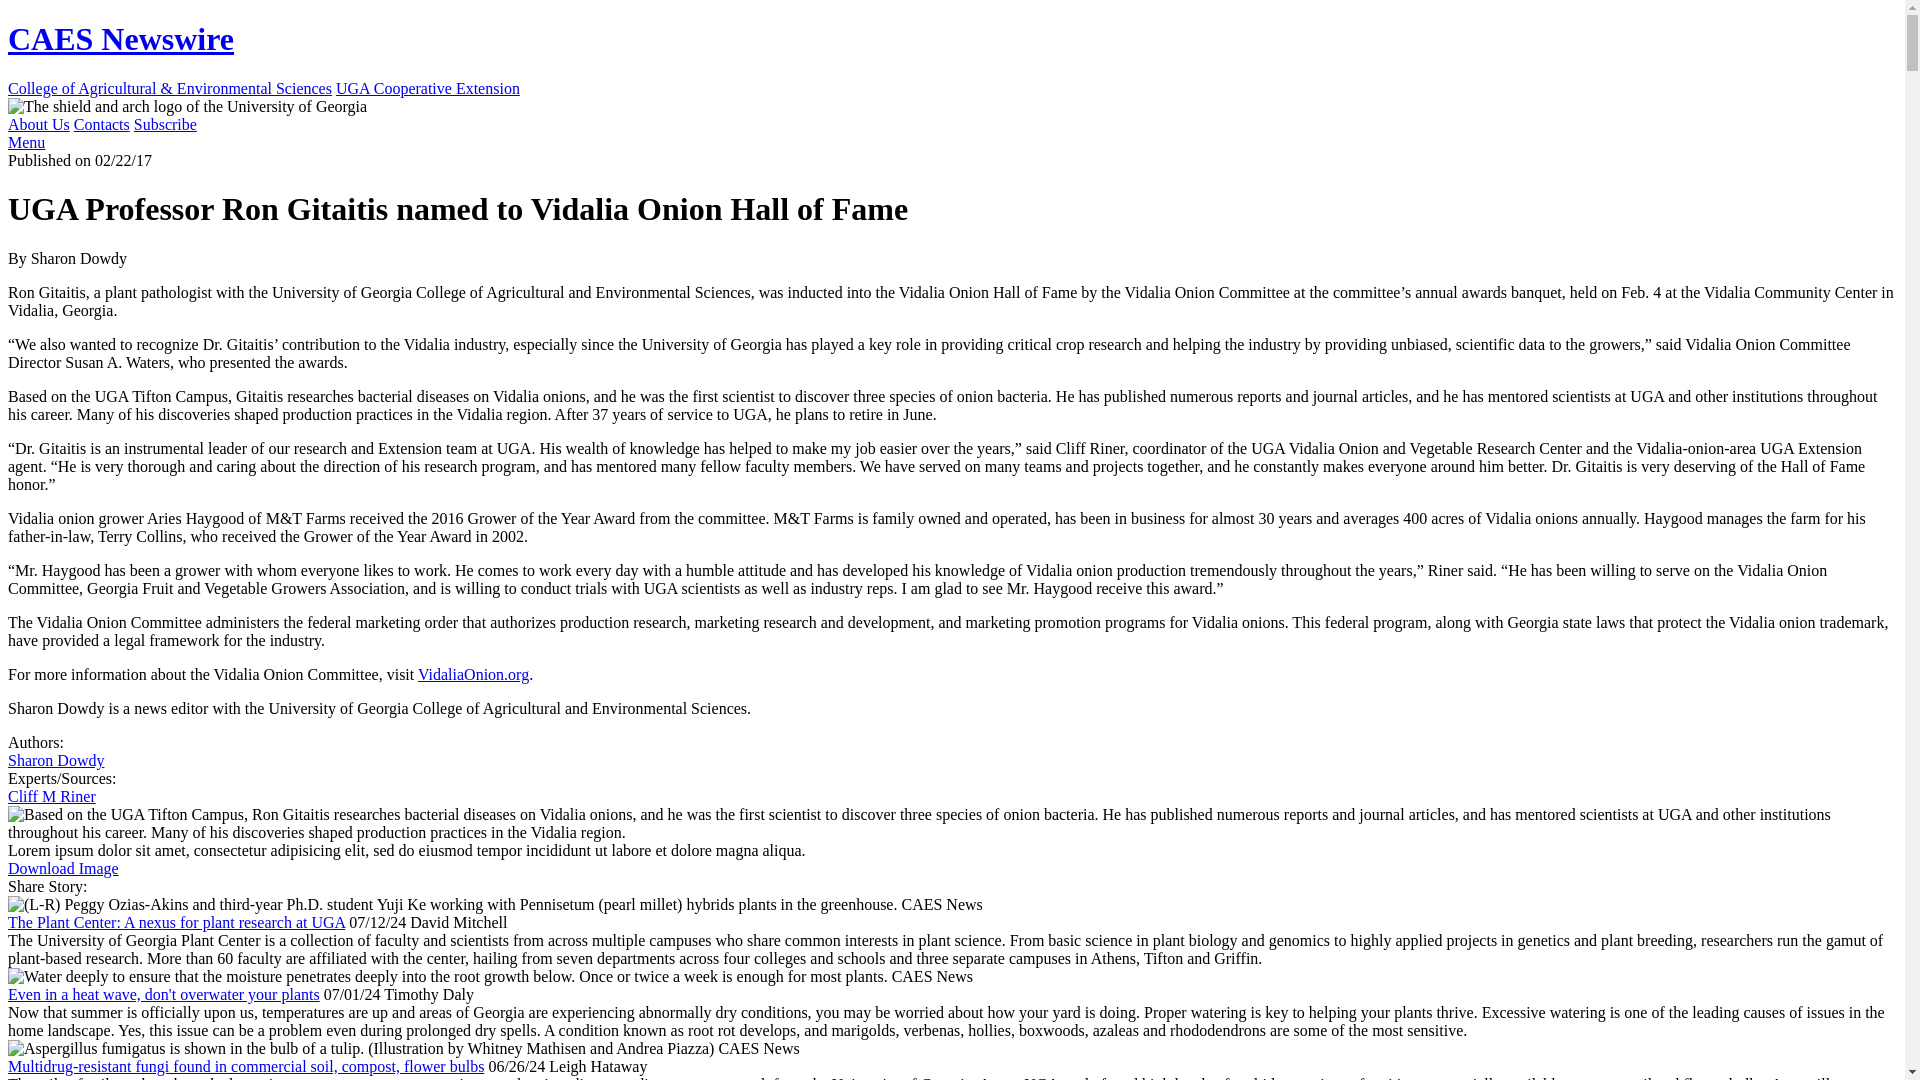  Describe the element at coordinates (428, 88) in the screenshot. I see `UGA Cooperative Extension` at that location.